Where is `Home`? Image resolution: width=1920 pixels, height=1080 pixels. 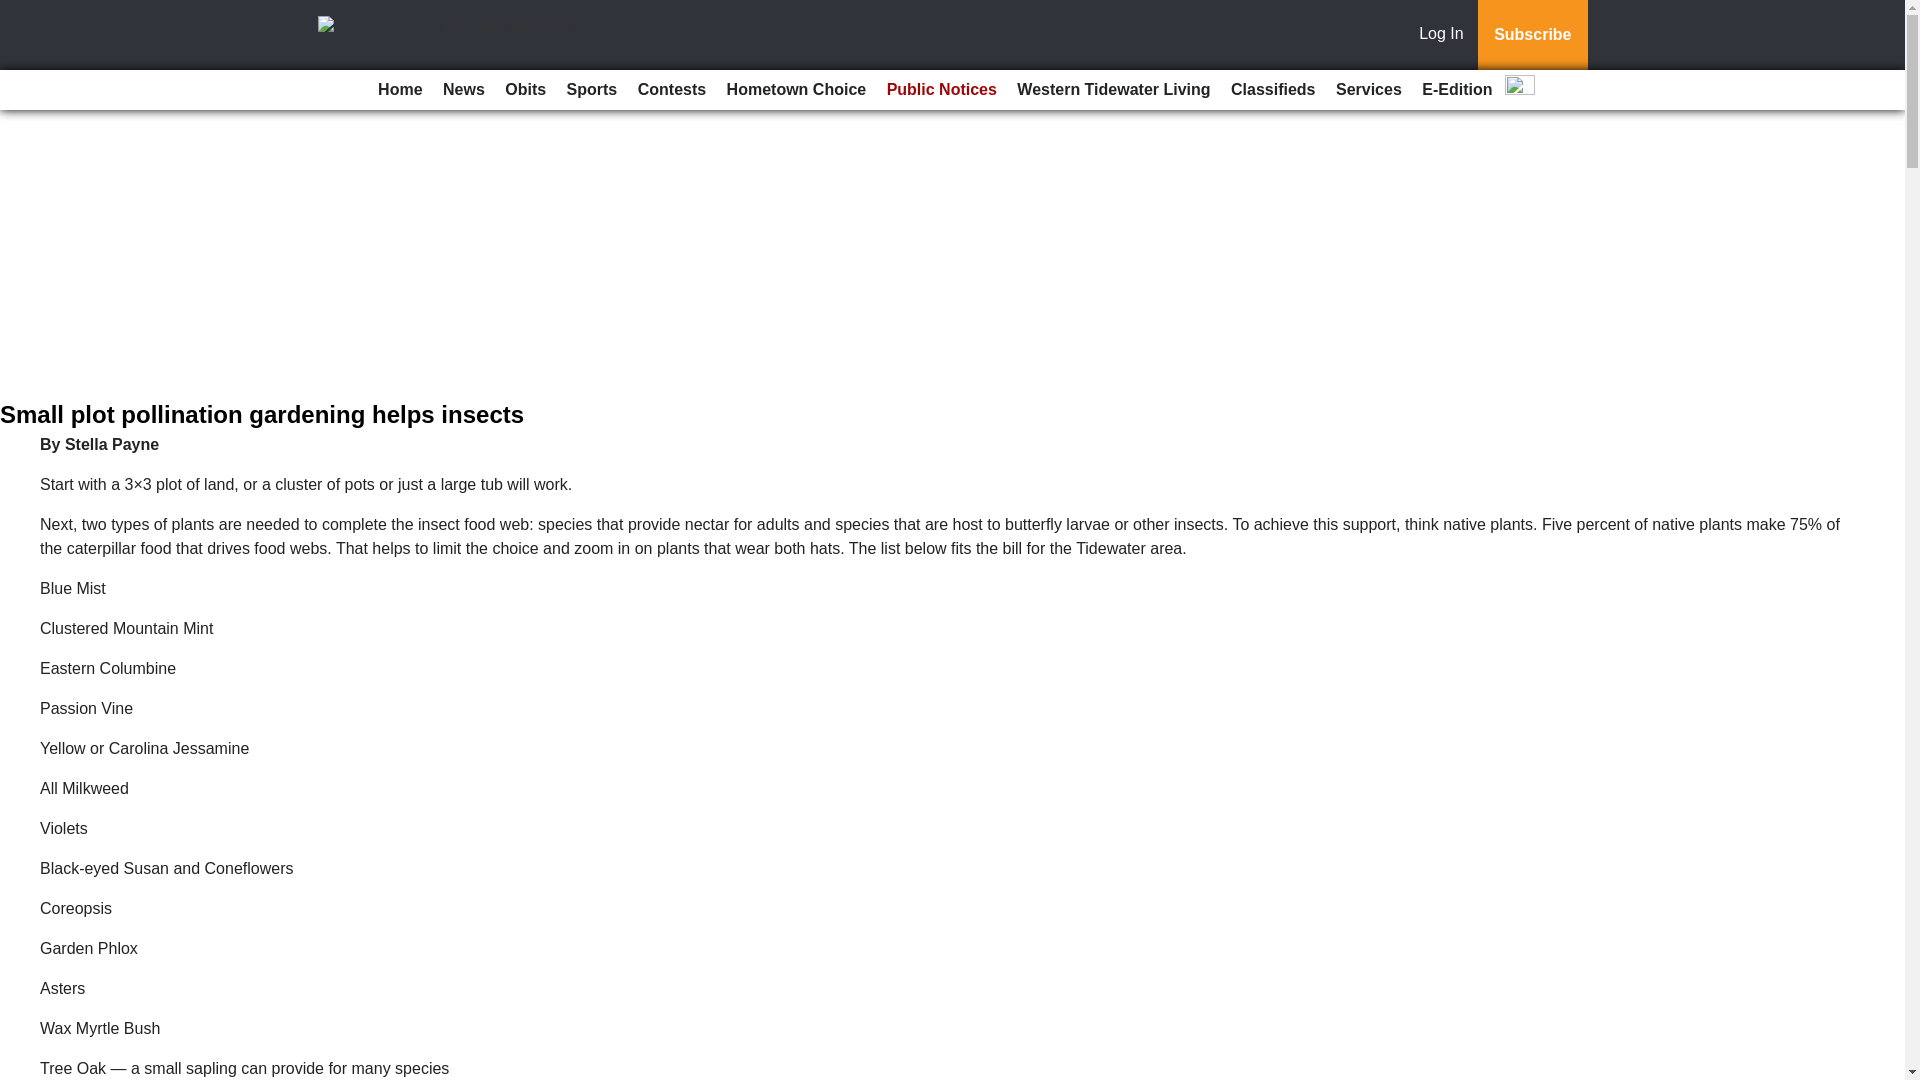 Home is located at coordinates (400, 90).